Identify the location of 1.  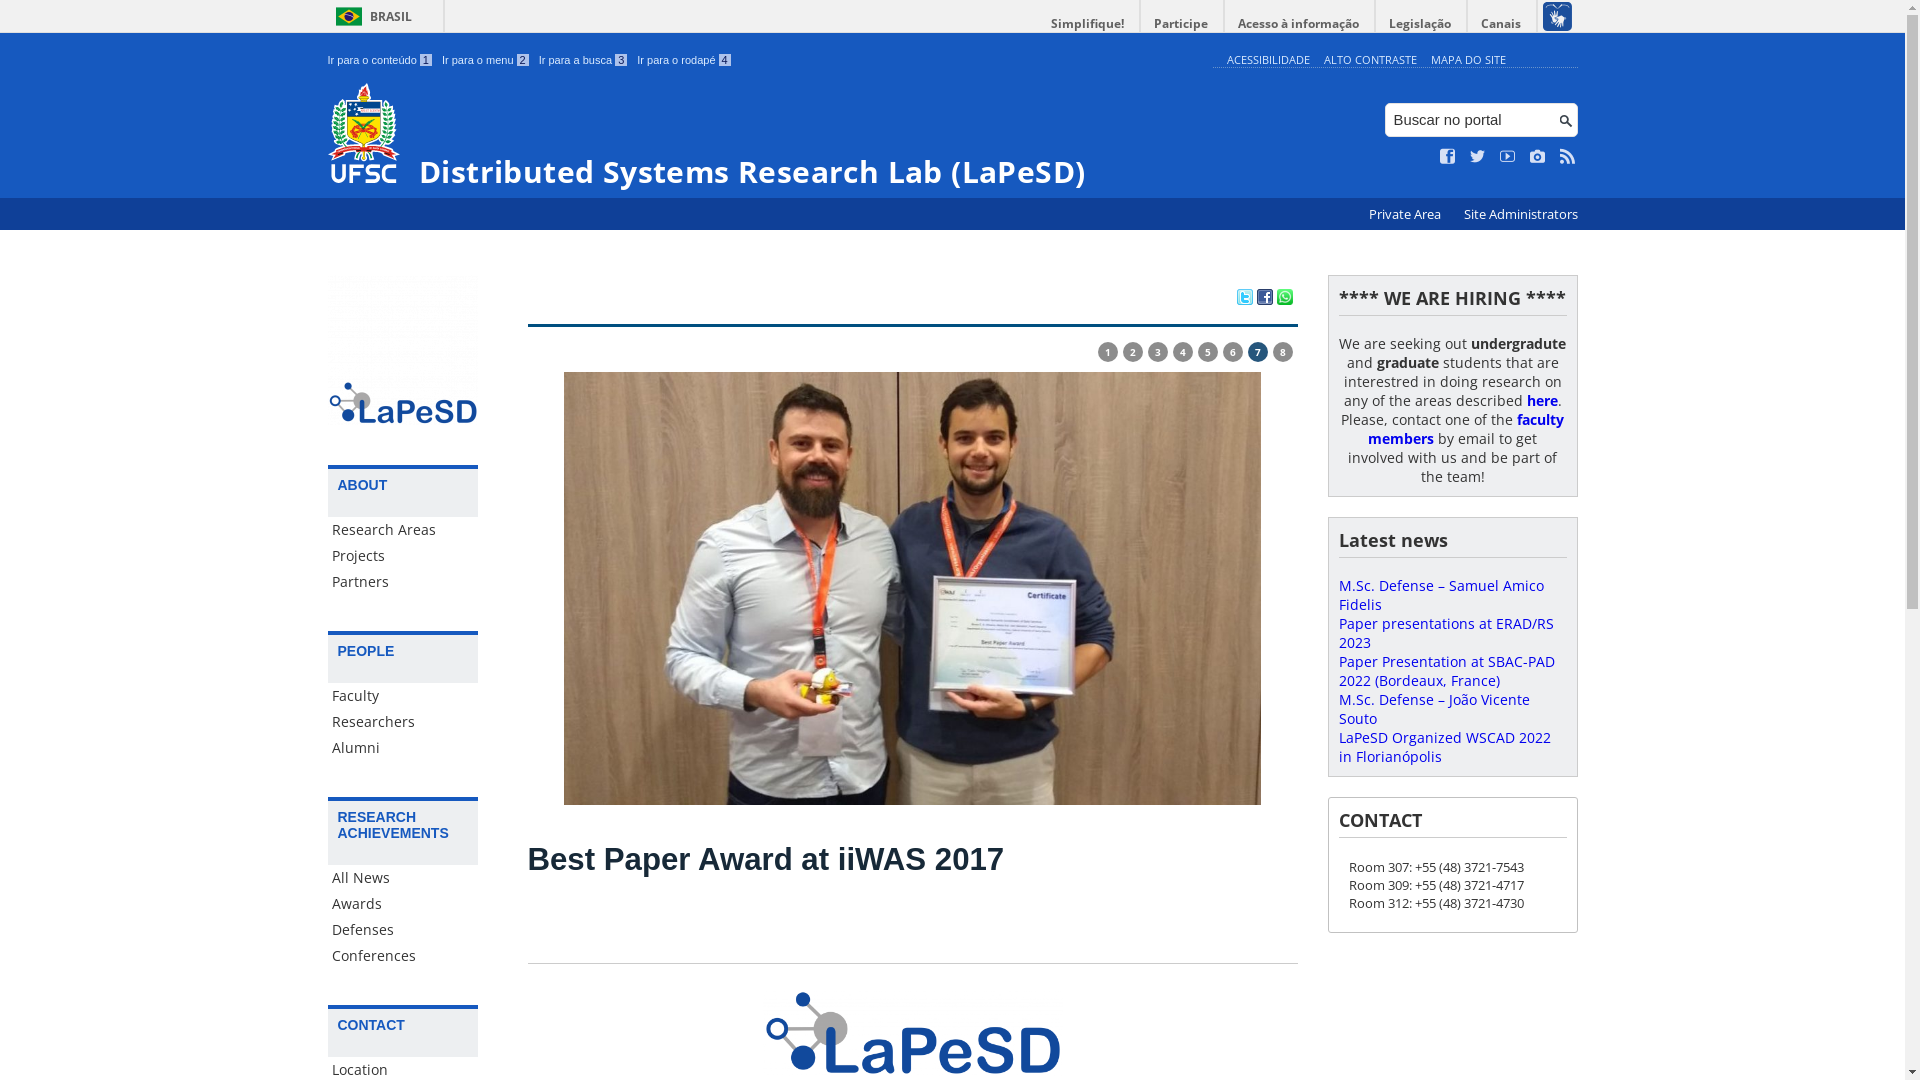
(1108, 352).